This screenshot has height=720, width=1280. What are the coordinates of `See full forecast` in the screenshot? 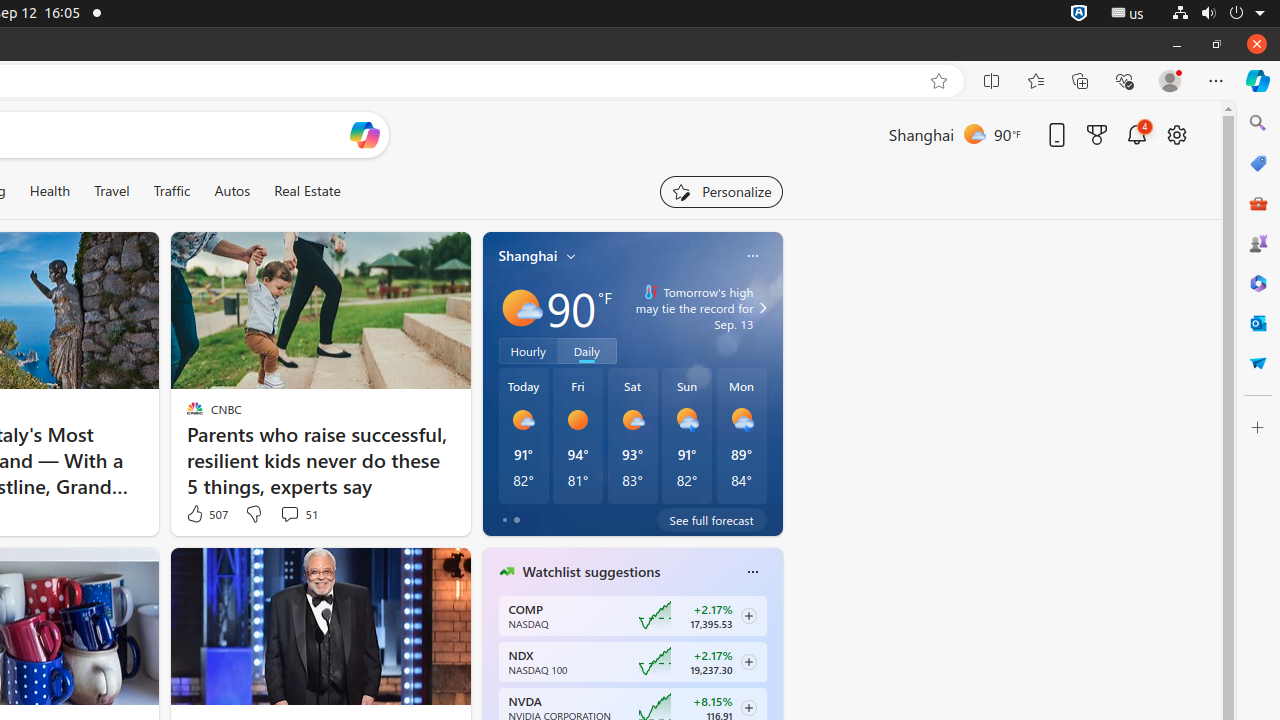 It's located at (712, 520).